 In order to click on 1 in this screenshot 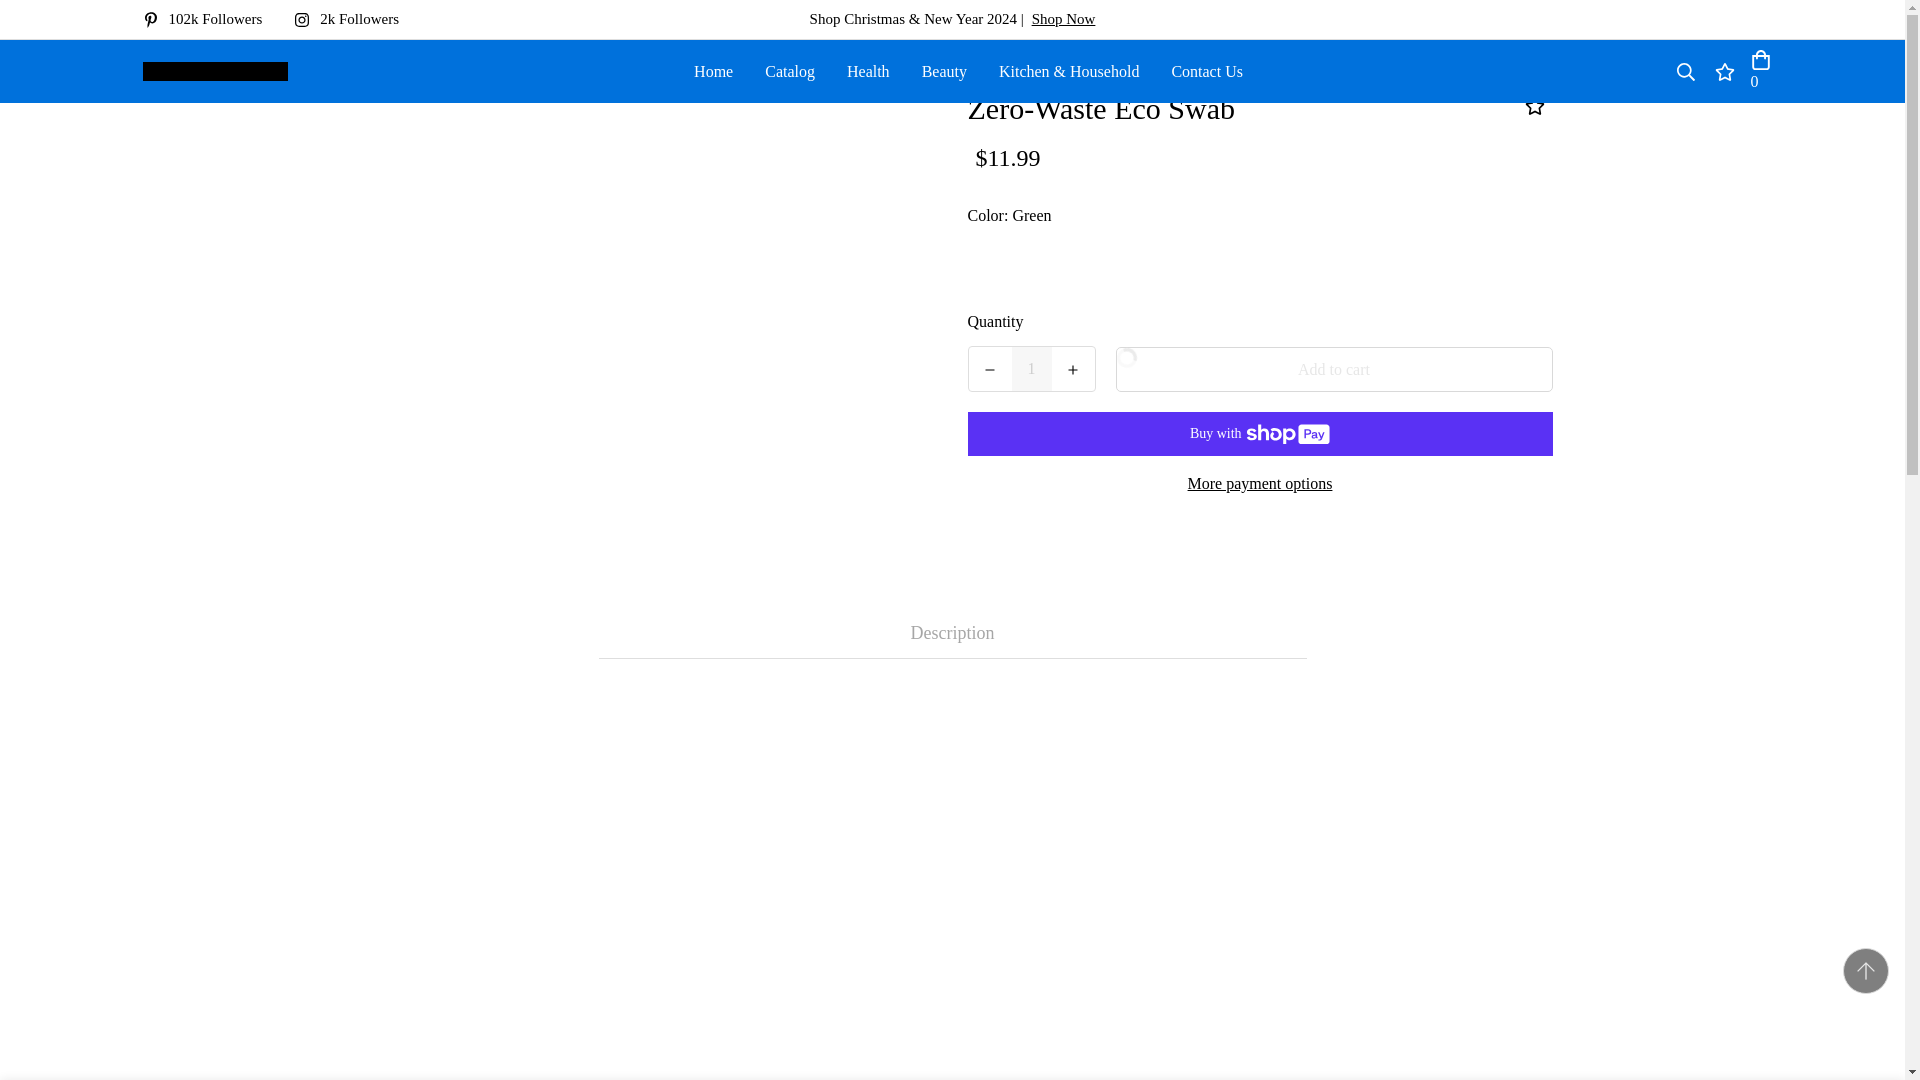, I will do `click(1032, 368)`.